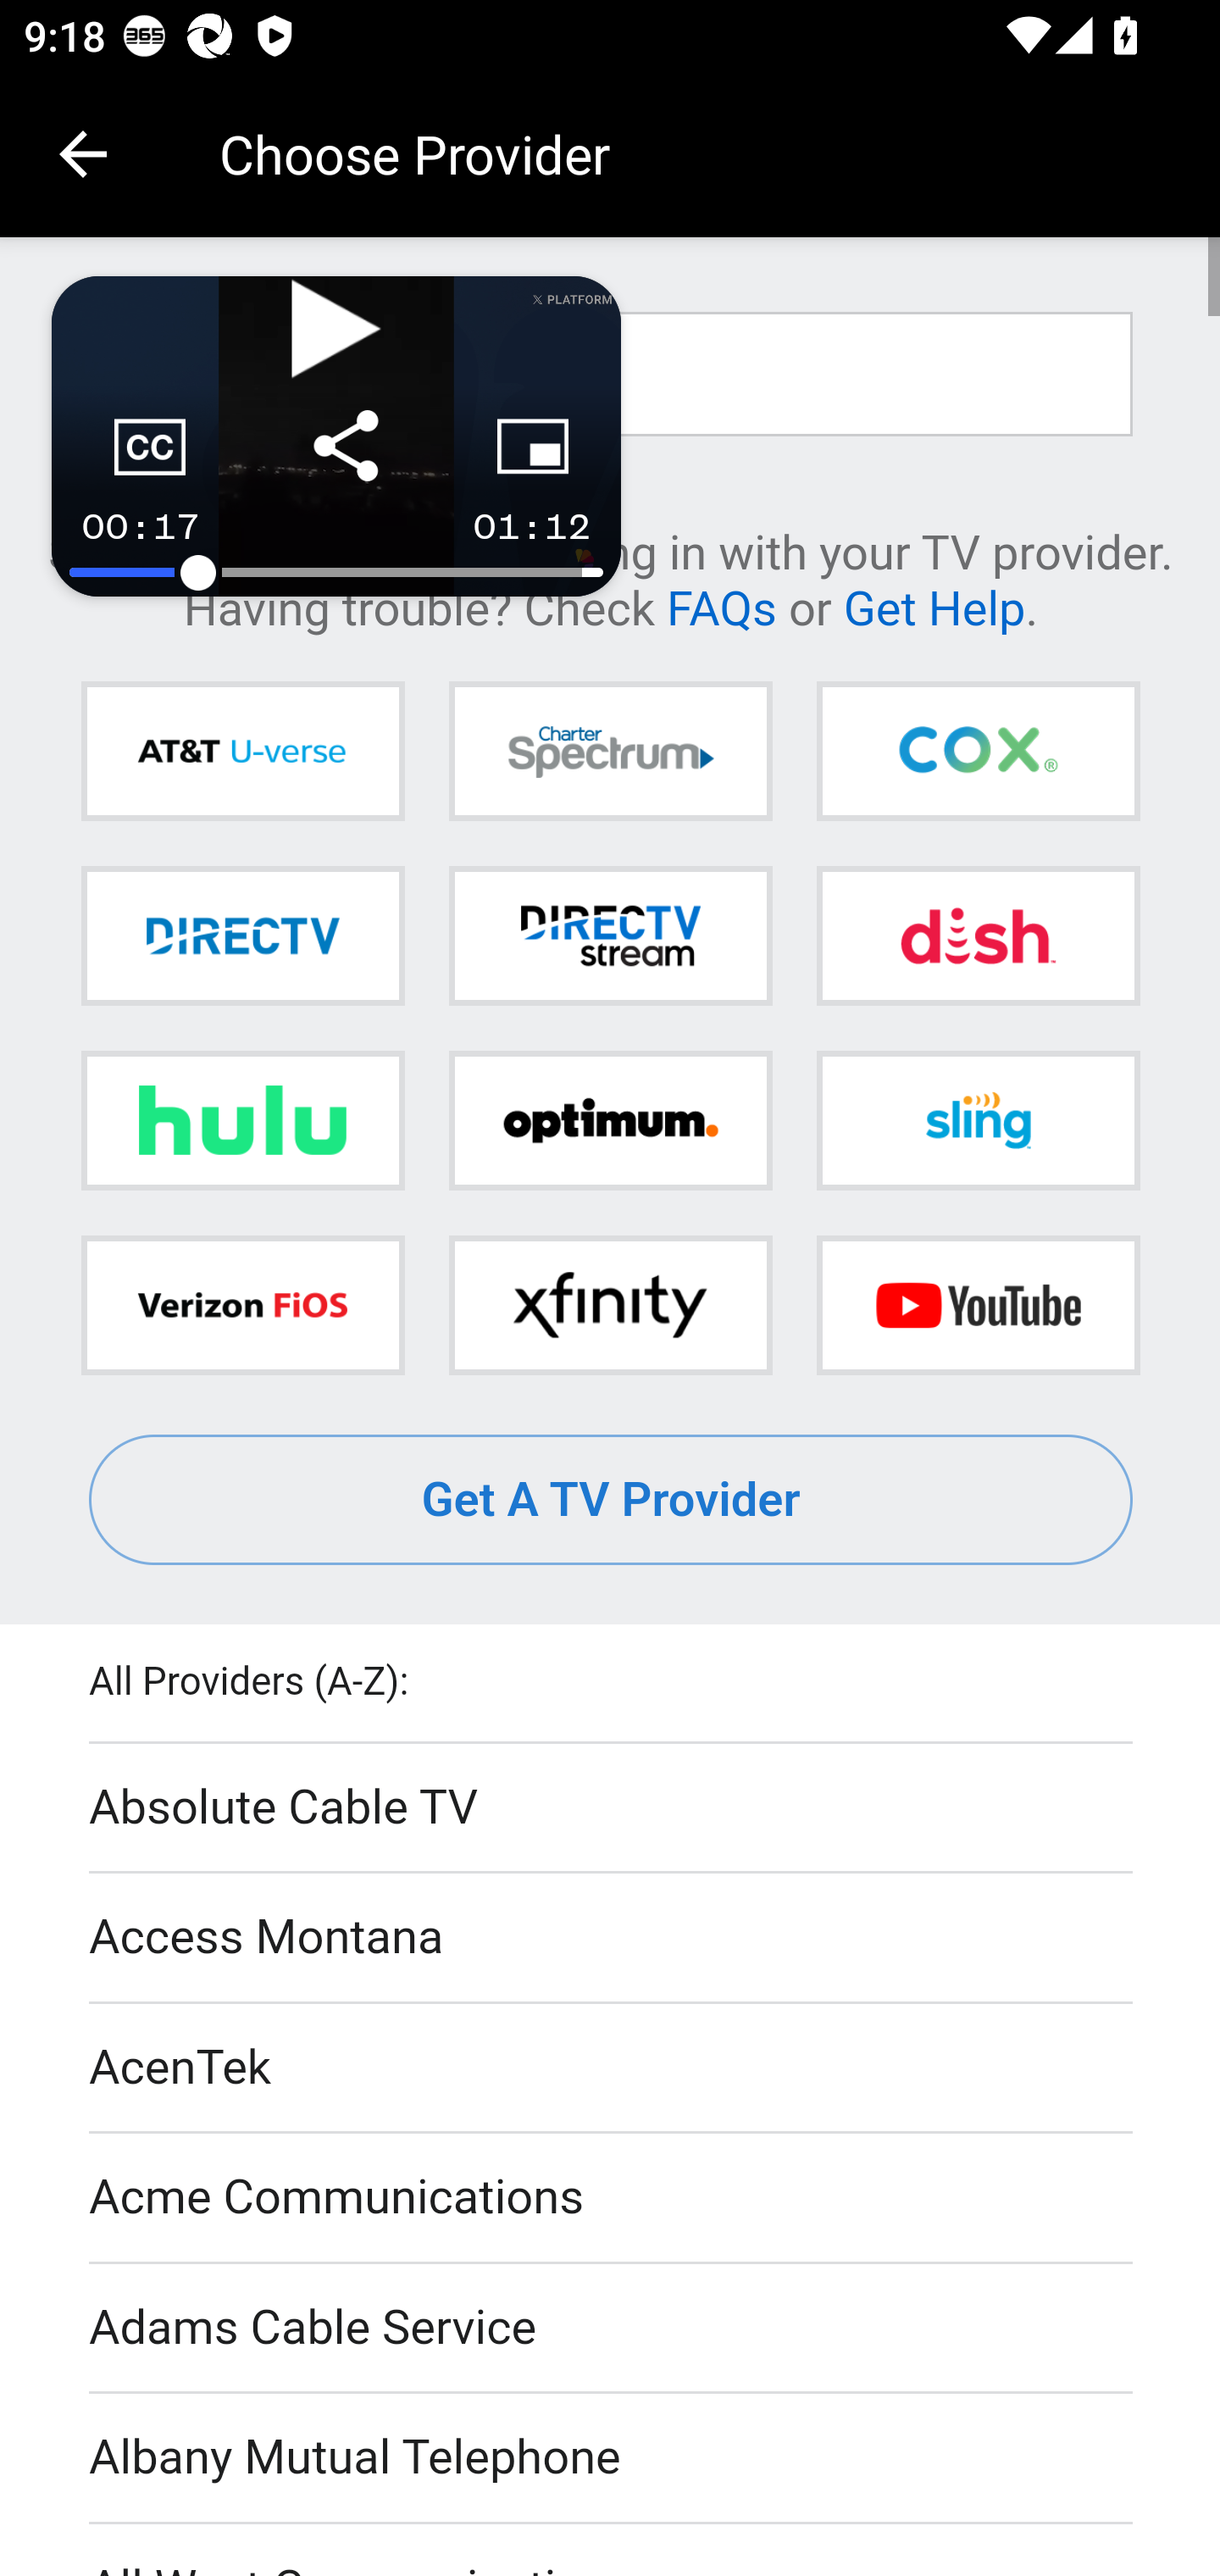  What do you see at coordinates (978, 935) in the screenshot?
I see `DISH` at bounding box center [978, 935].